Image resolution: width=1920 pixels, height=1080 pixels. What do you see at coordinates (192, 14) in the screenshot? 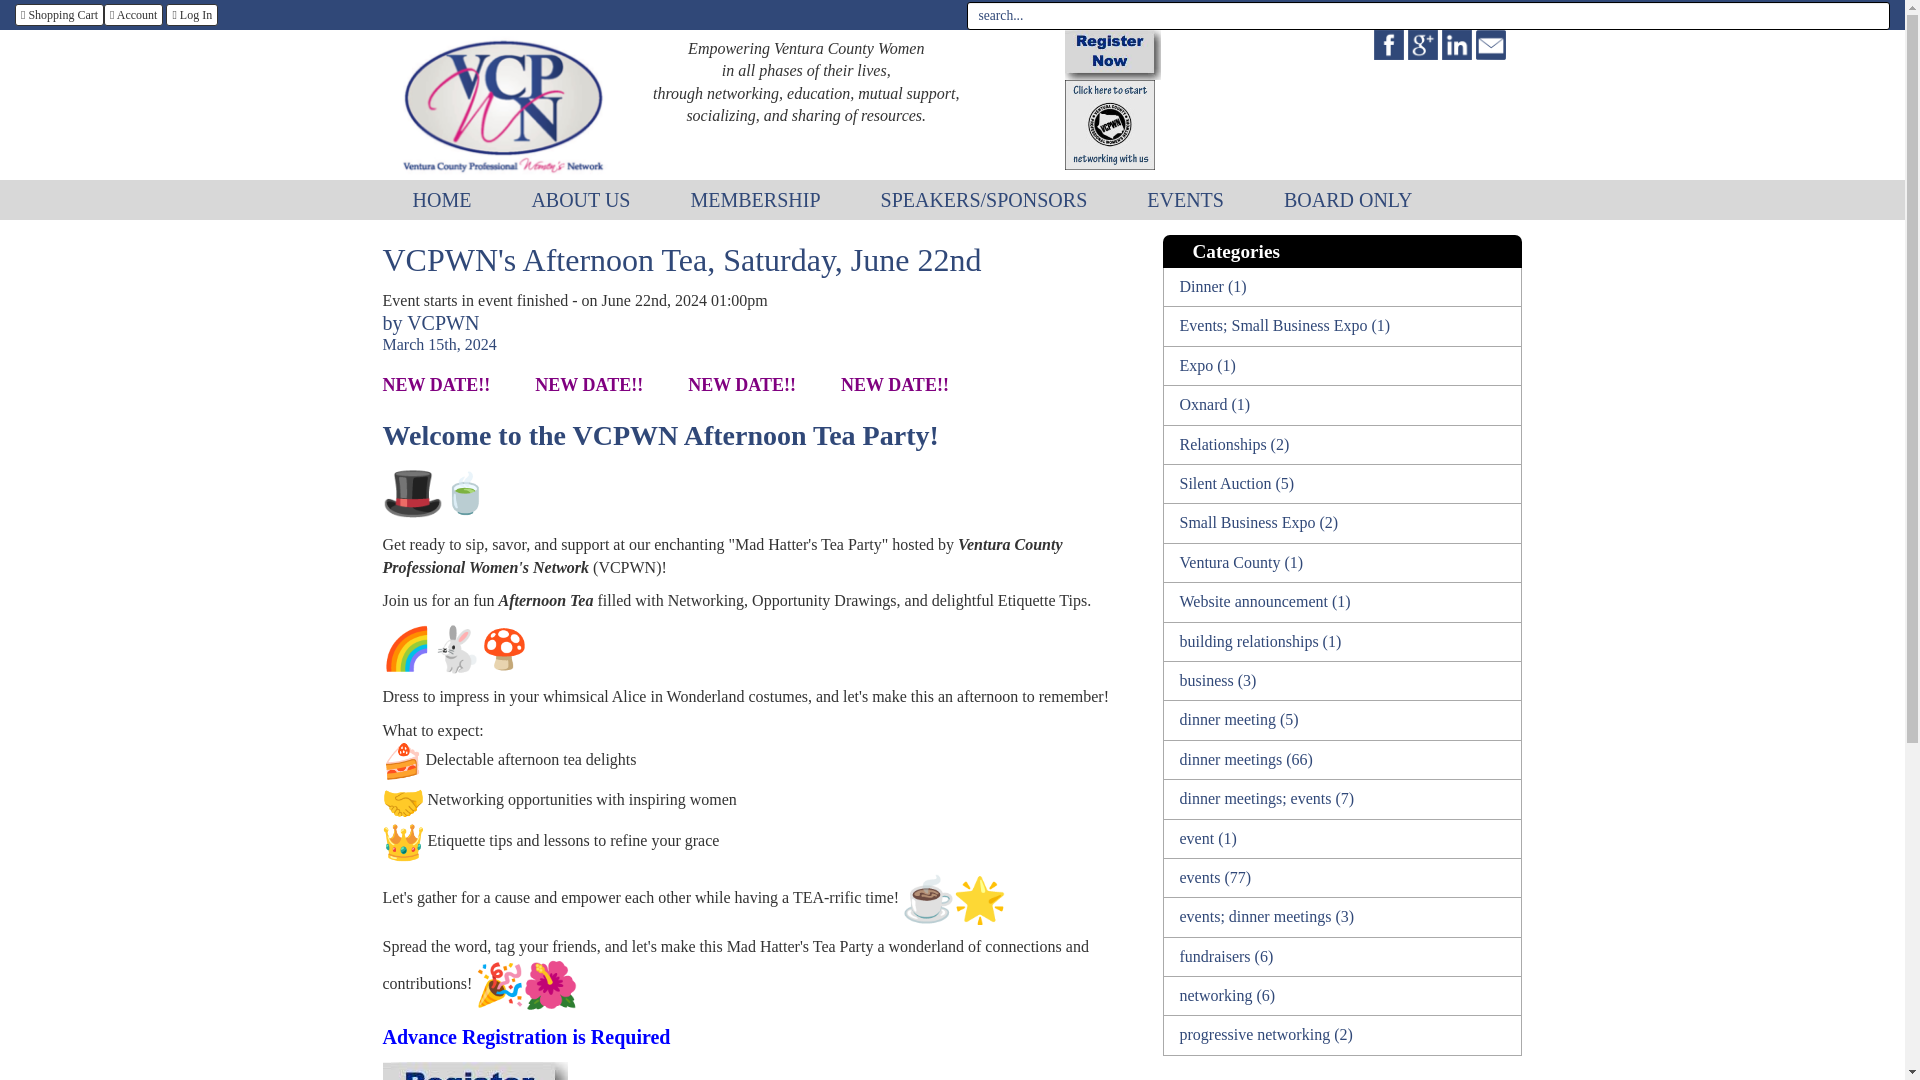
I see `Log In` at bounding box center [192, 14].